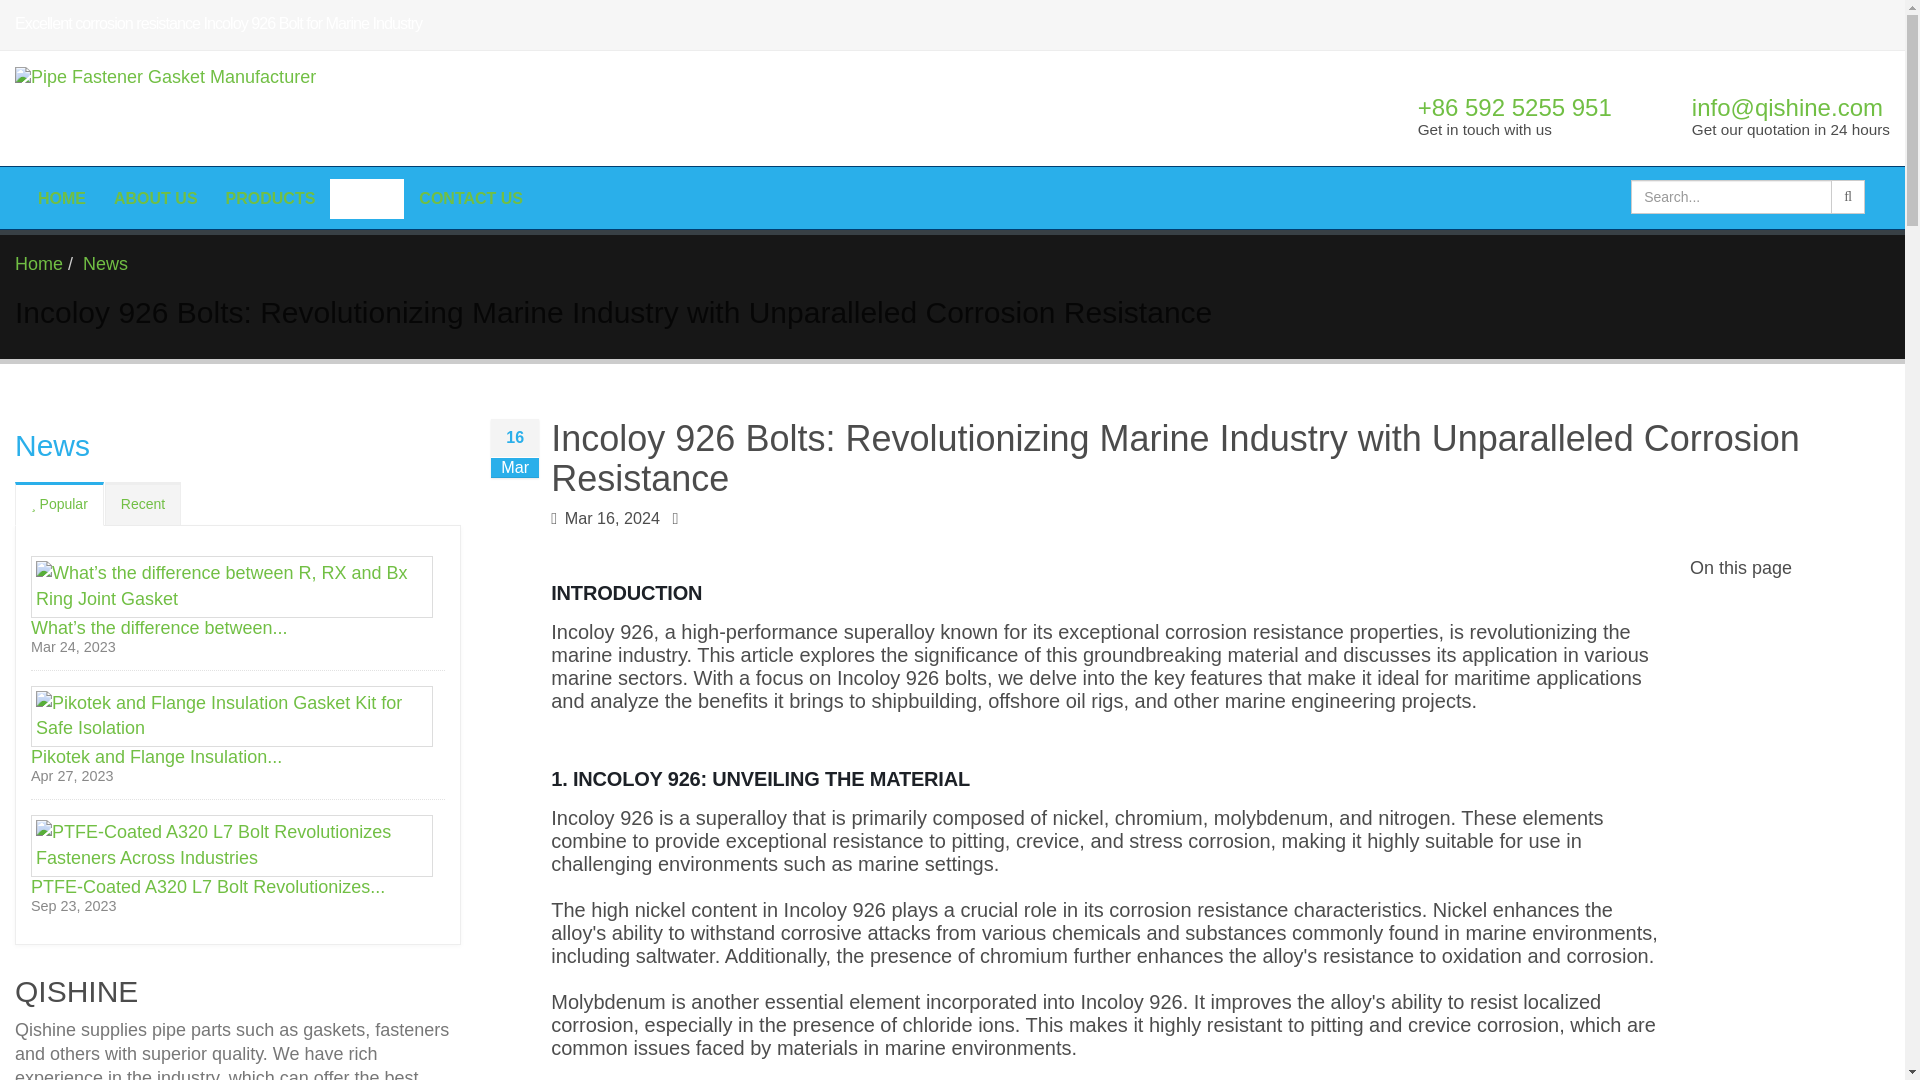 The width and height of the screenshot is (1920, 1080). Describe the element at coordinates (105, 264) in the screenshot. I see `News` at that location.